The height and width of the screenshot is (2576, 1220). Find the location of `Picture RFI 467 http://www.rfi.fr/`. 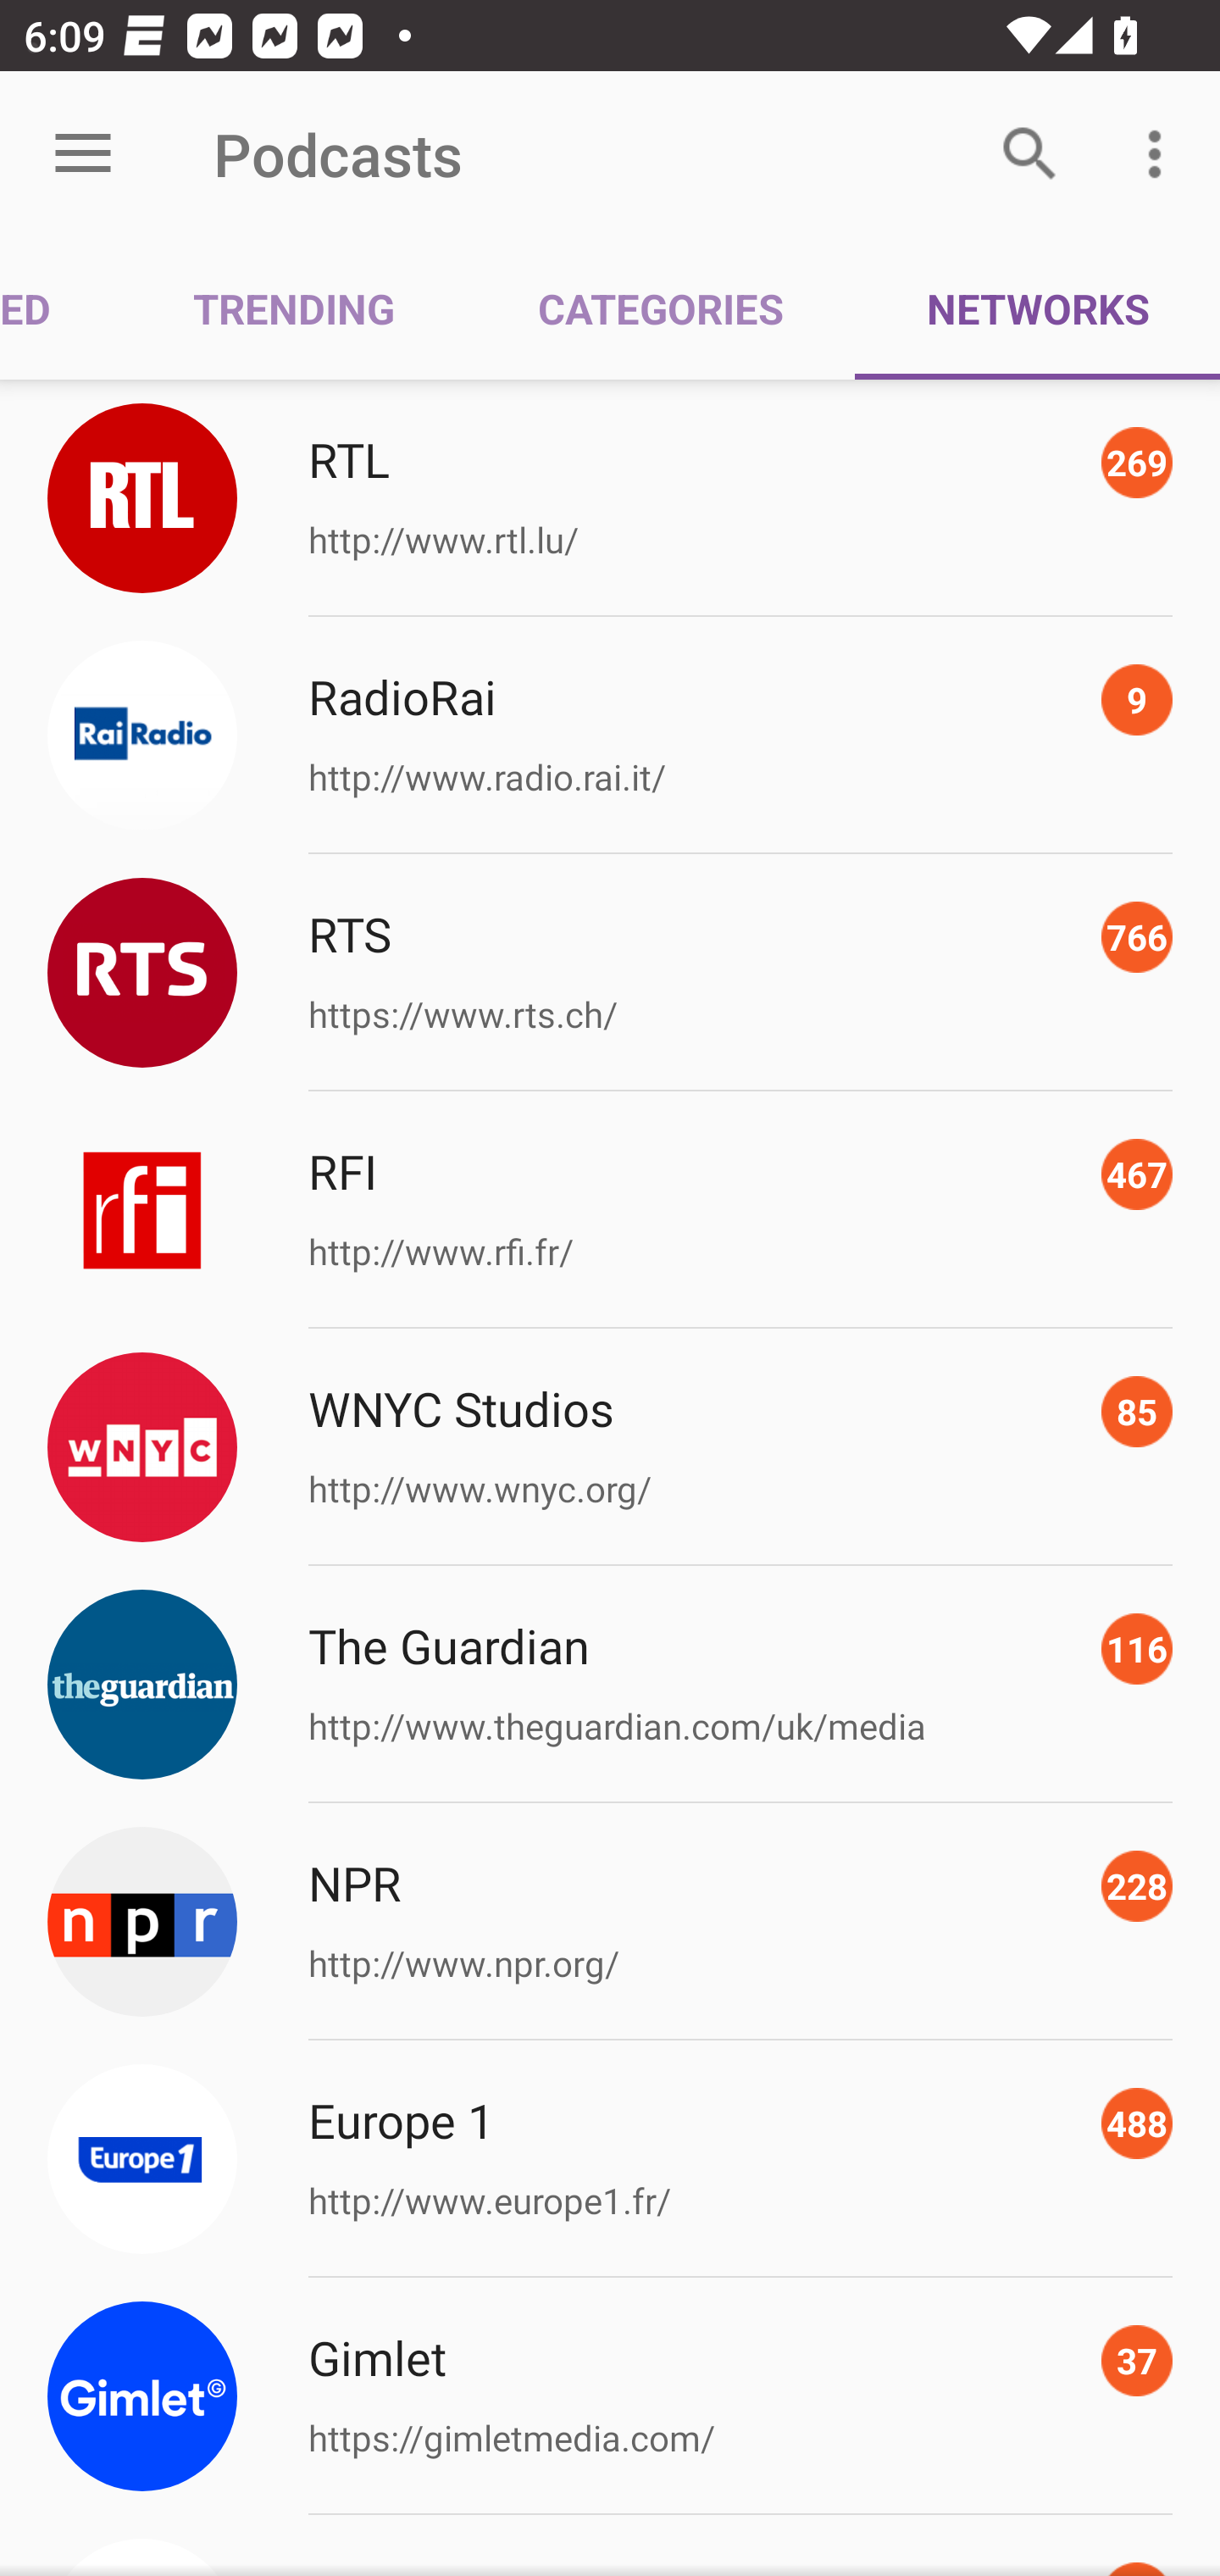

Picture RFI 467 http://www.rfi.fr/ is located at coordinates (610, 1210).